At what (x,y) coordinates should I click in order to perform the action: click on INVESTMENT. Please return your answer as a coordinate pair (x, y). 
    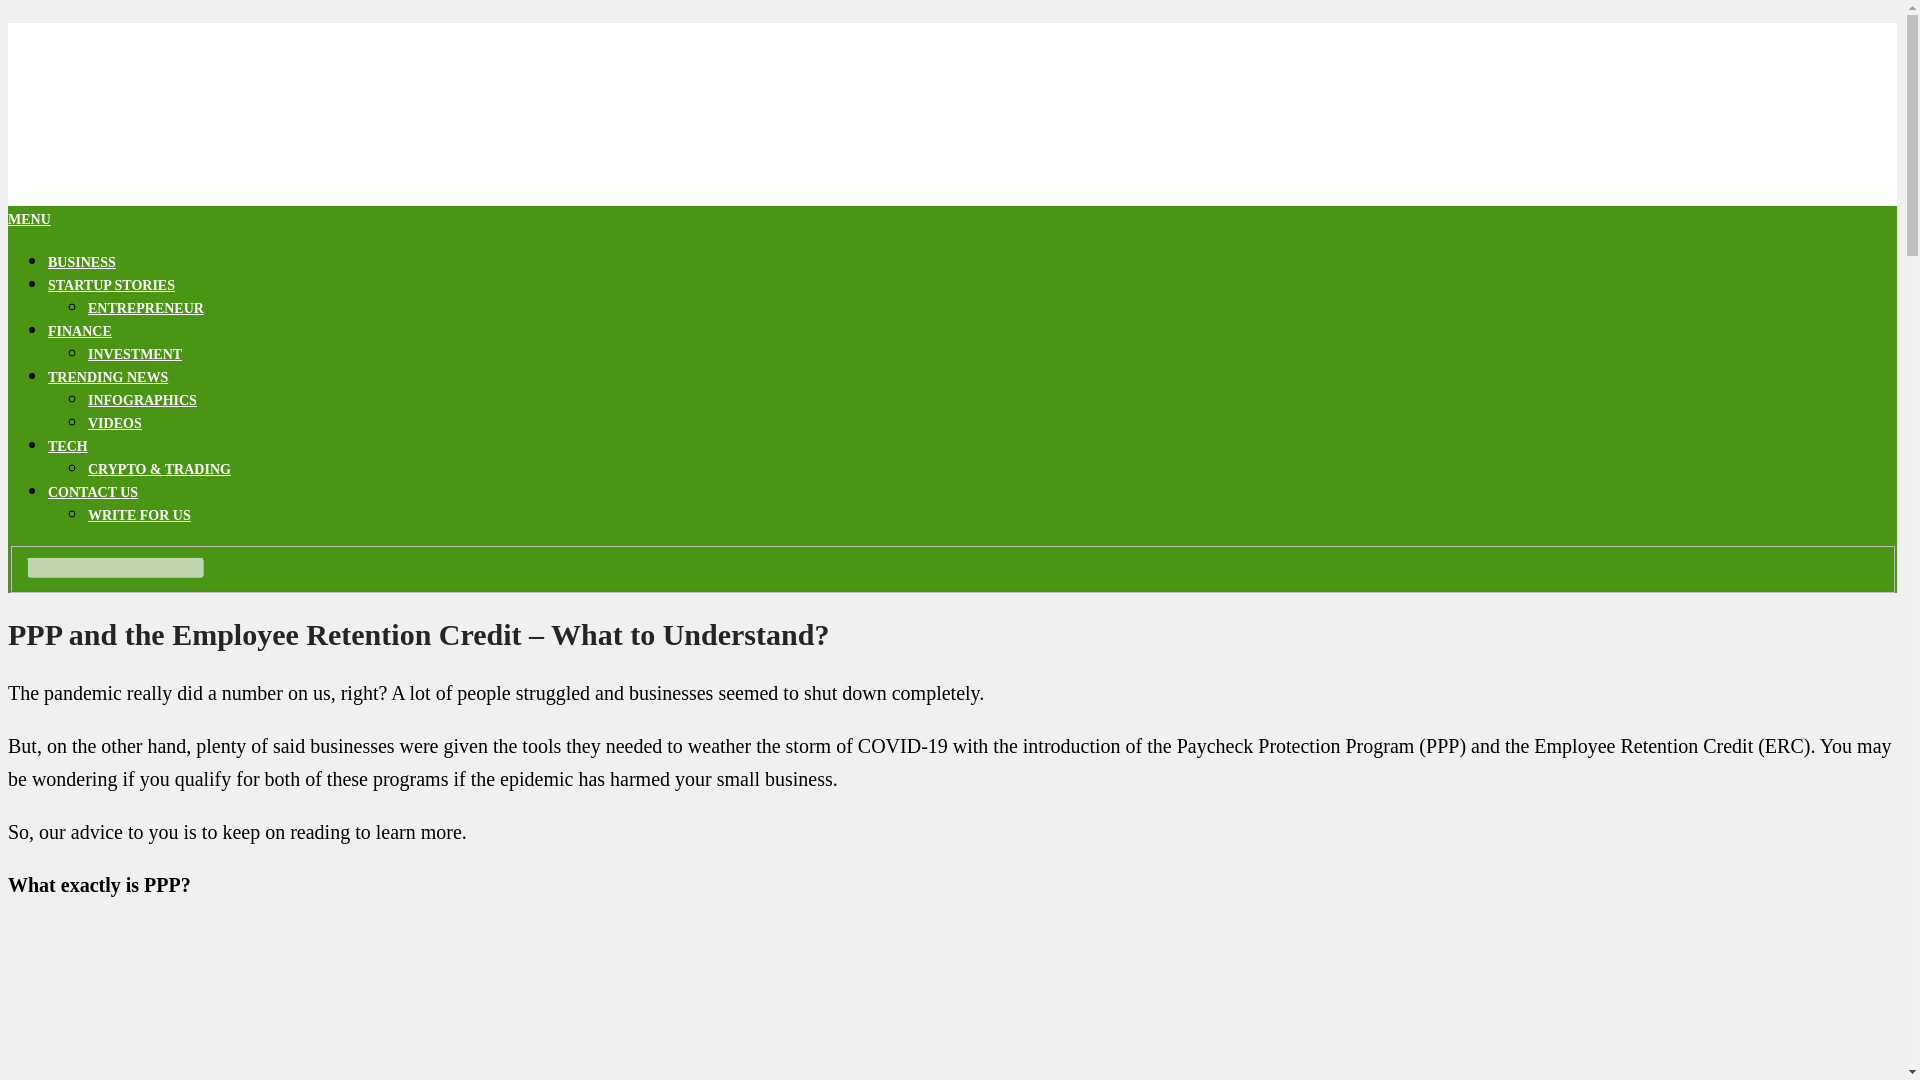
    Looking at the image, I should click on (135, 354).